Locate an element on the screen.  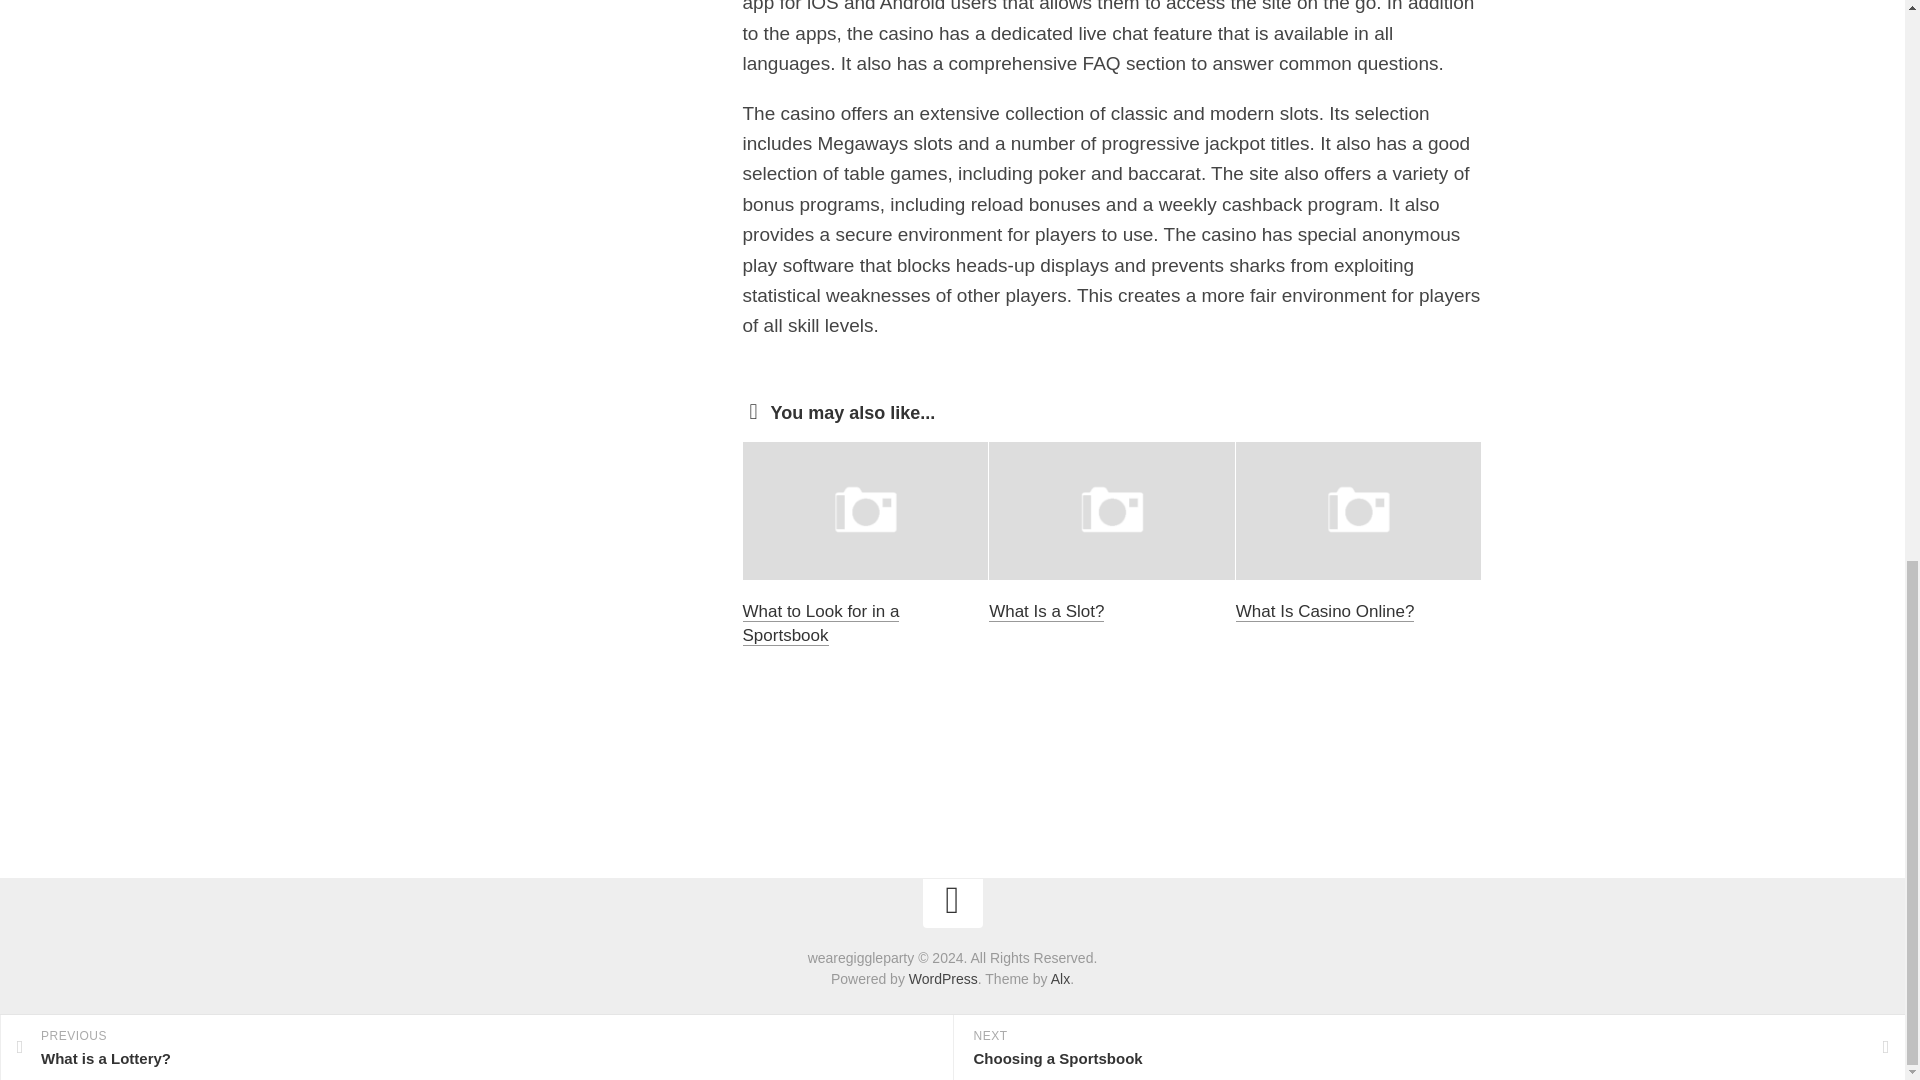
What Is a Slot? is located at coordinates (1046, 611).